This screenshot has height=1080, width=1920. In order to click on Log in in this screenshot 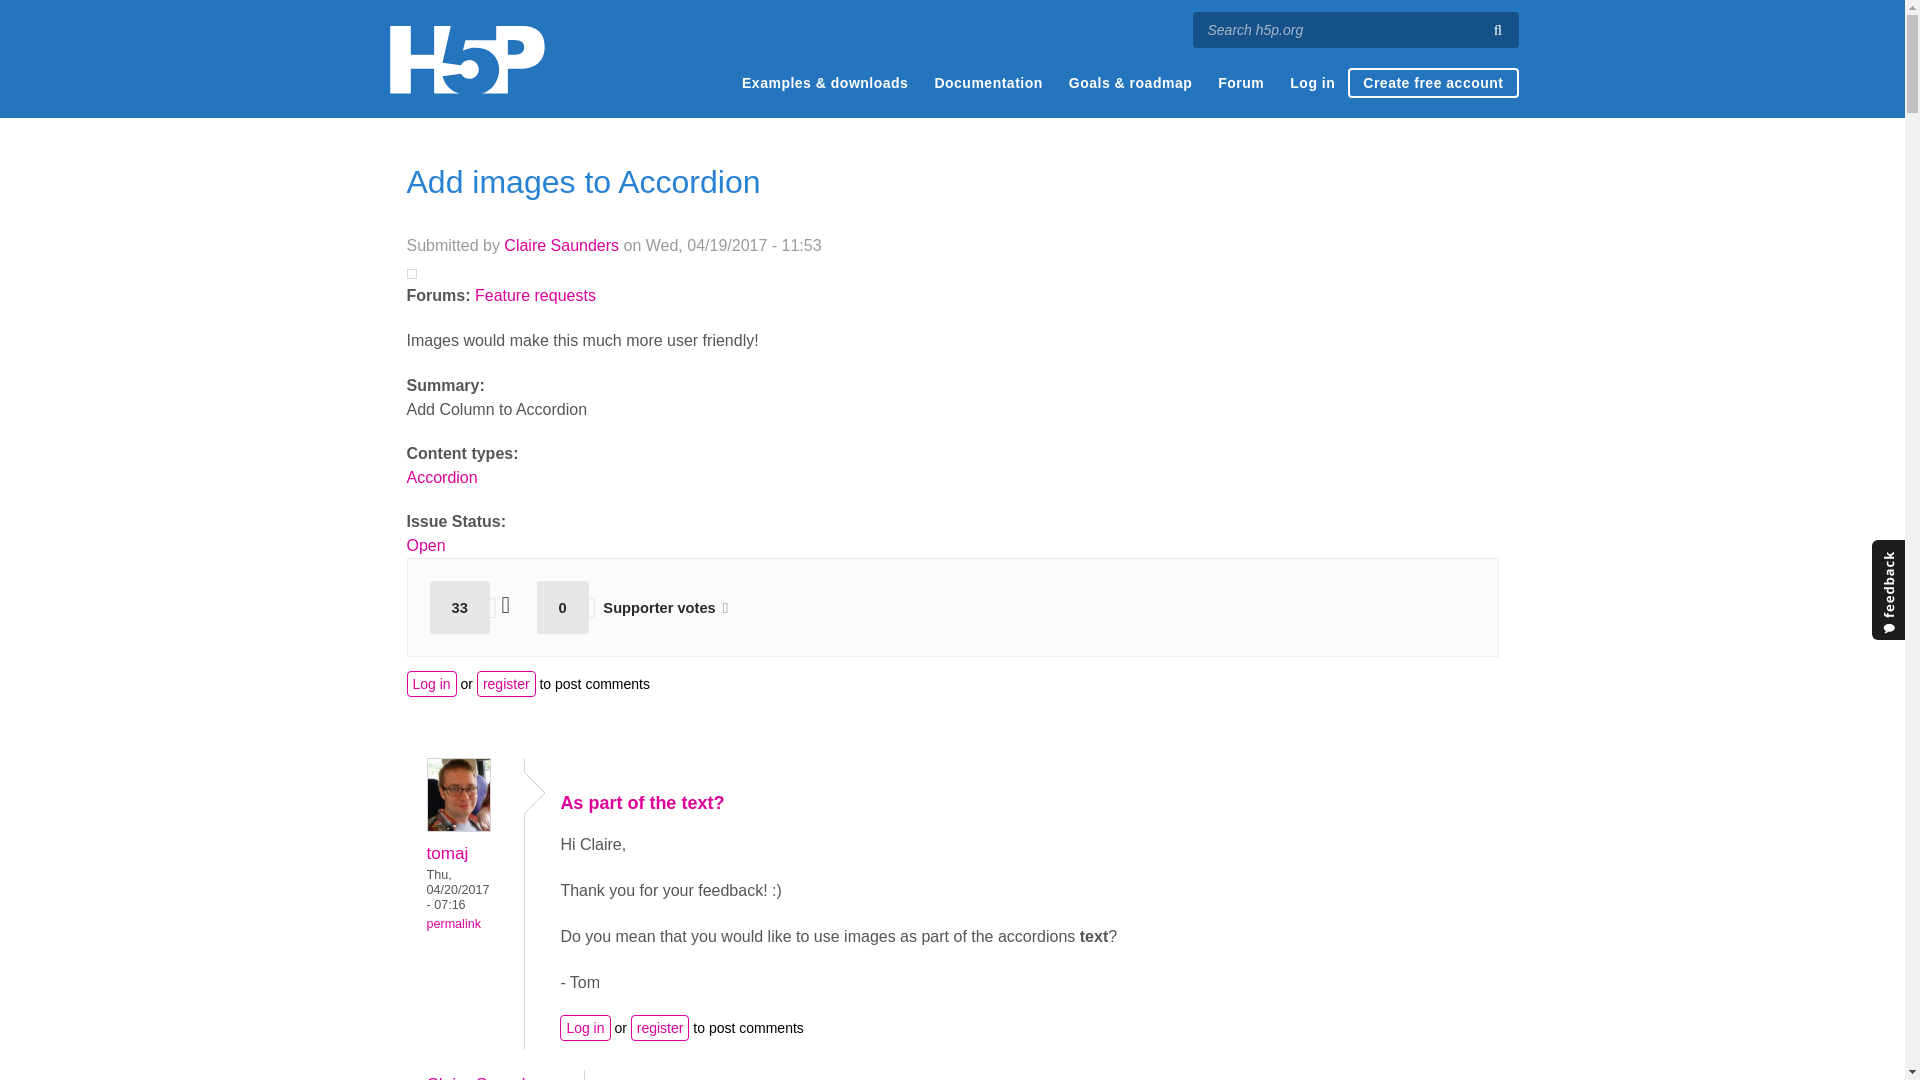, I will do `click(430, 683)`.